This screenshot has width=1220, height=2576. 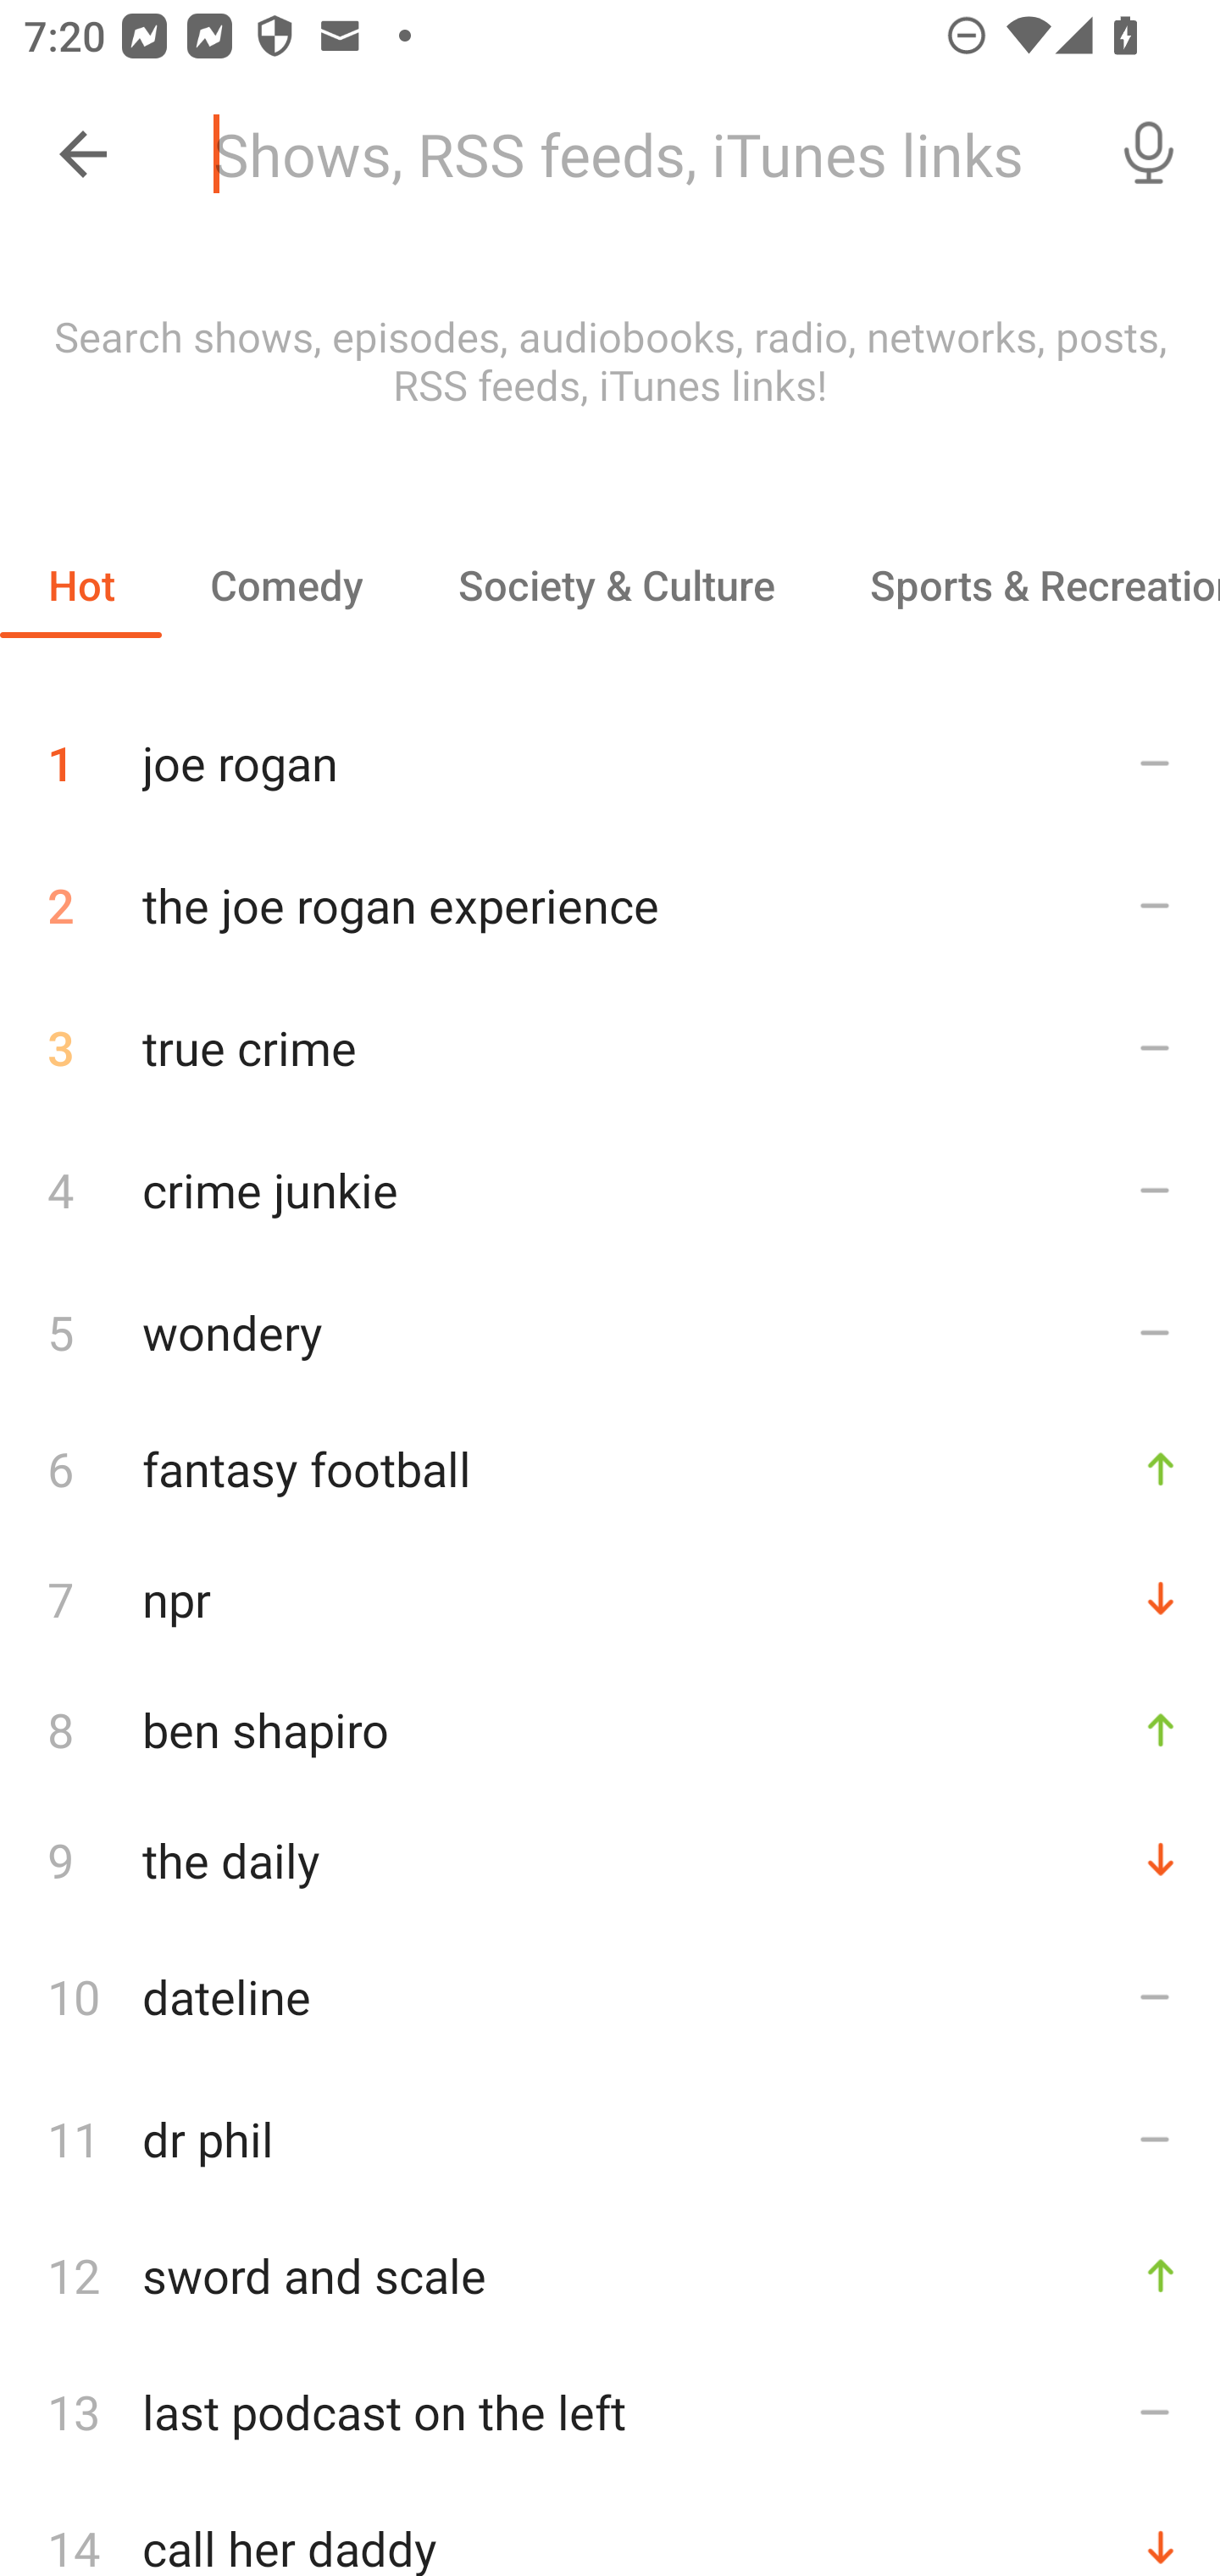 I want to click on 9 the daily, so click(x=610, y=1859).